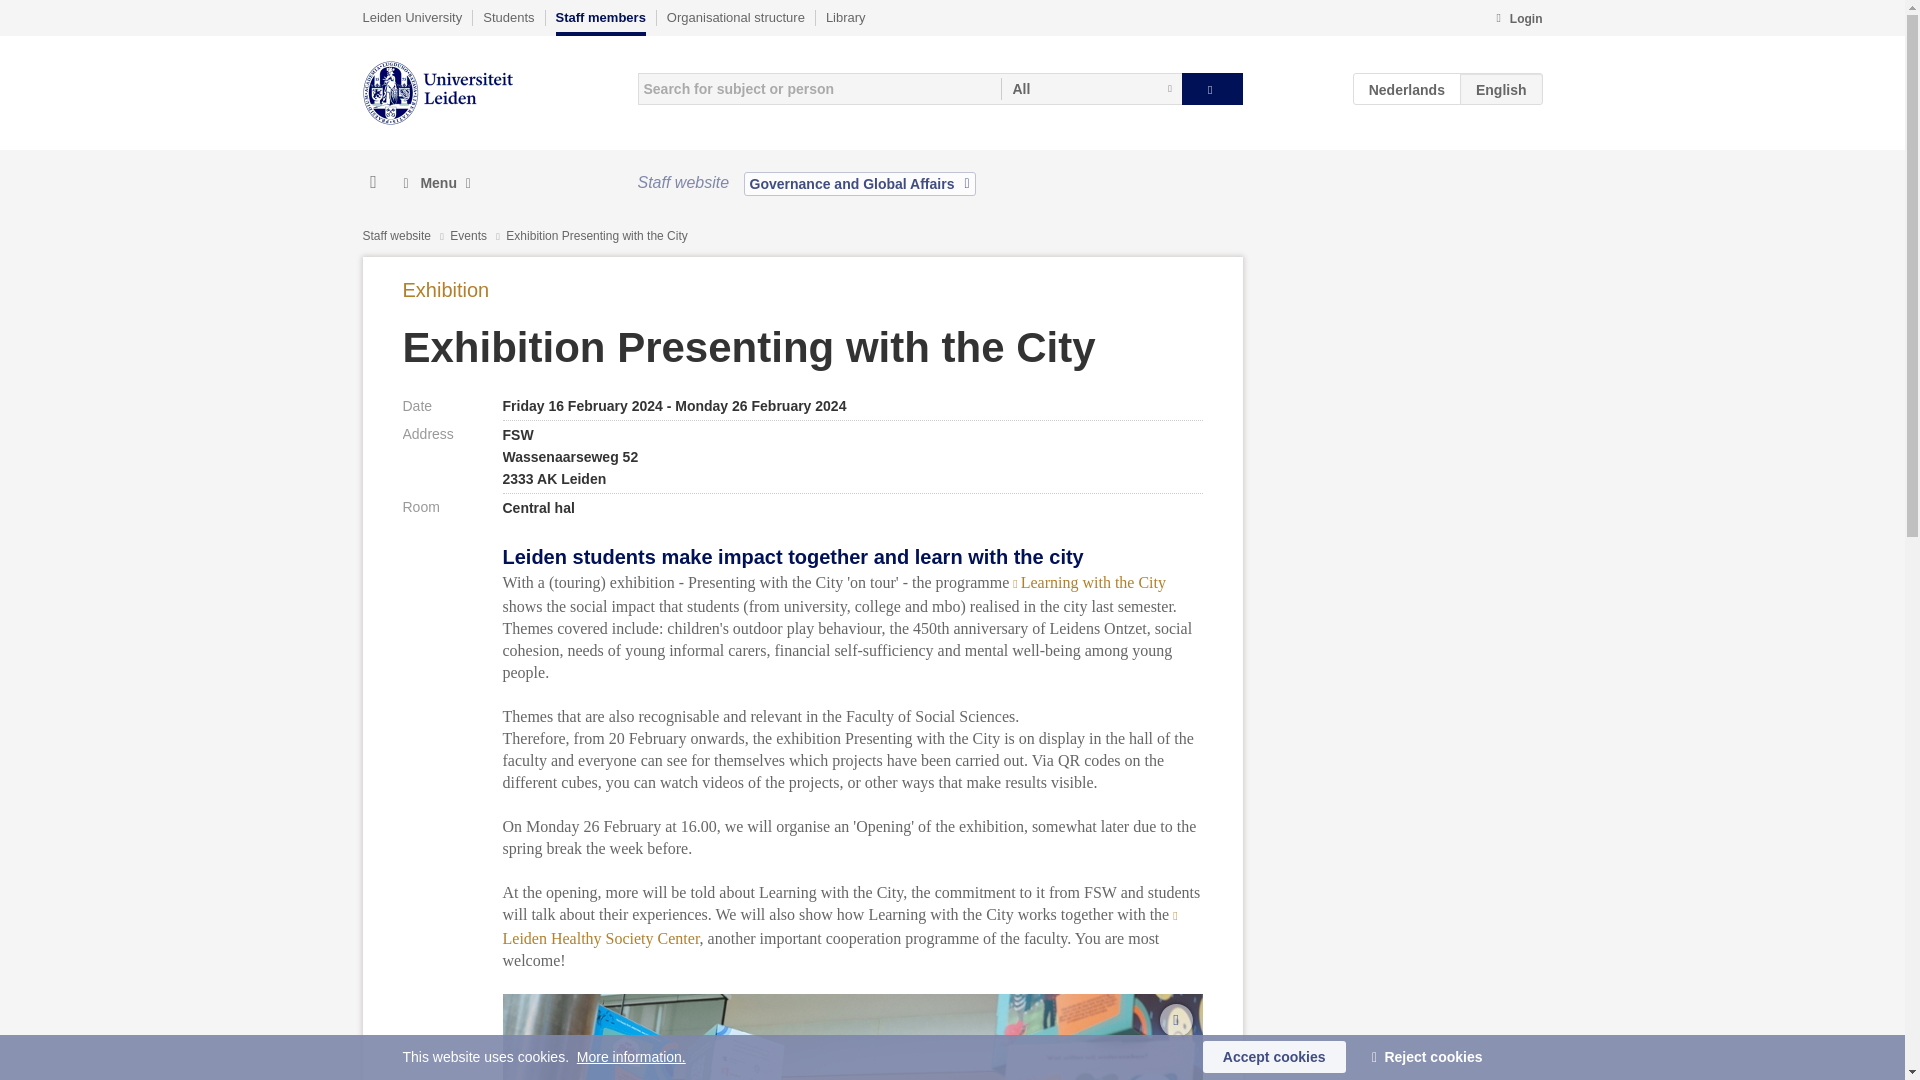 The image size is (1920, 1080). Describe the element at coordinates (508, 17) in the screenshot. I see `Students` at that location.